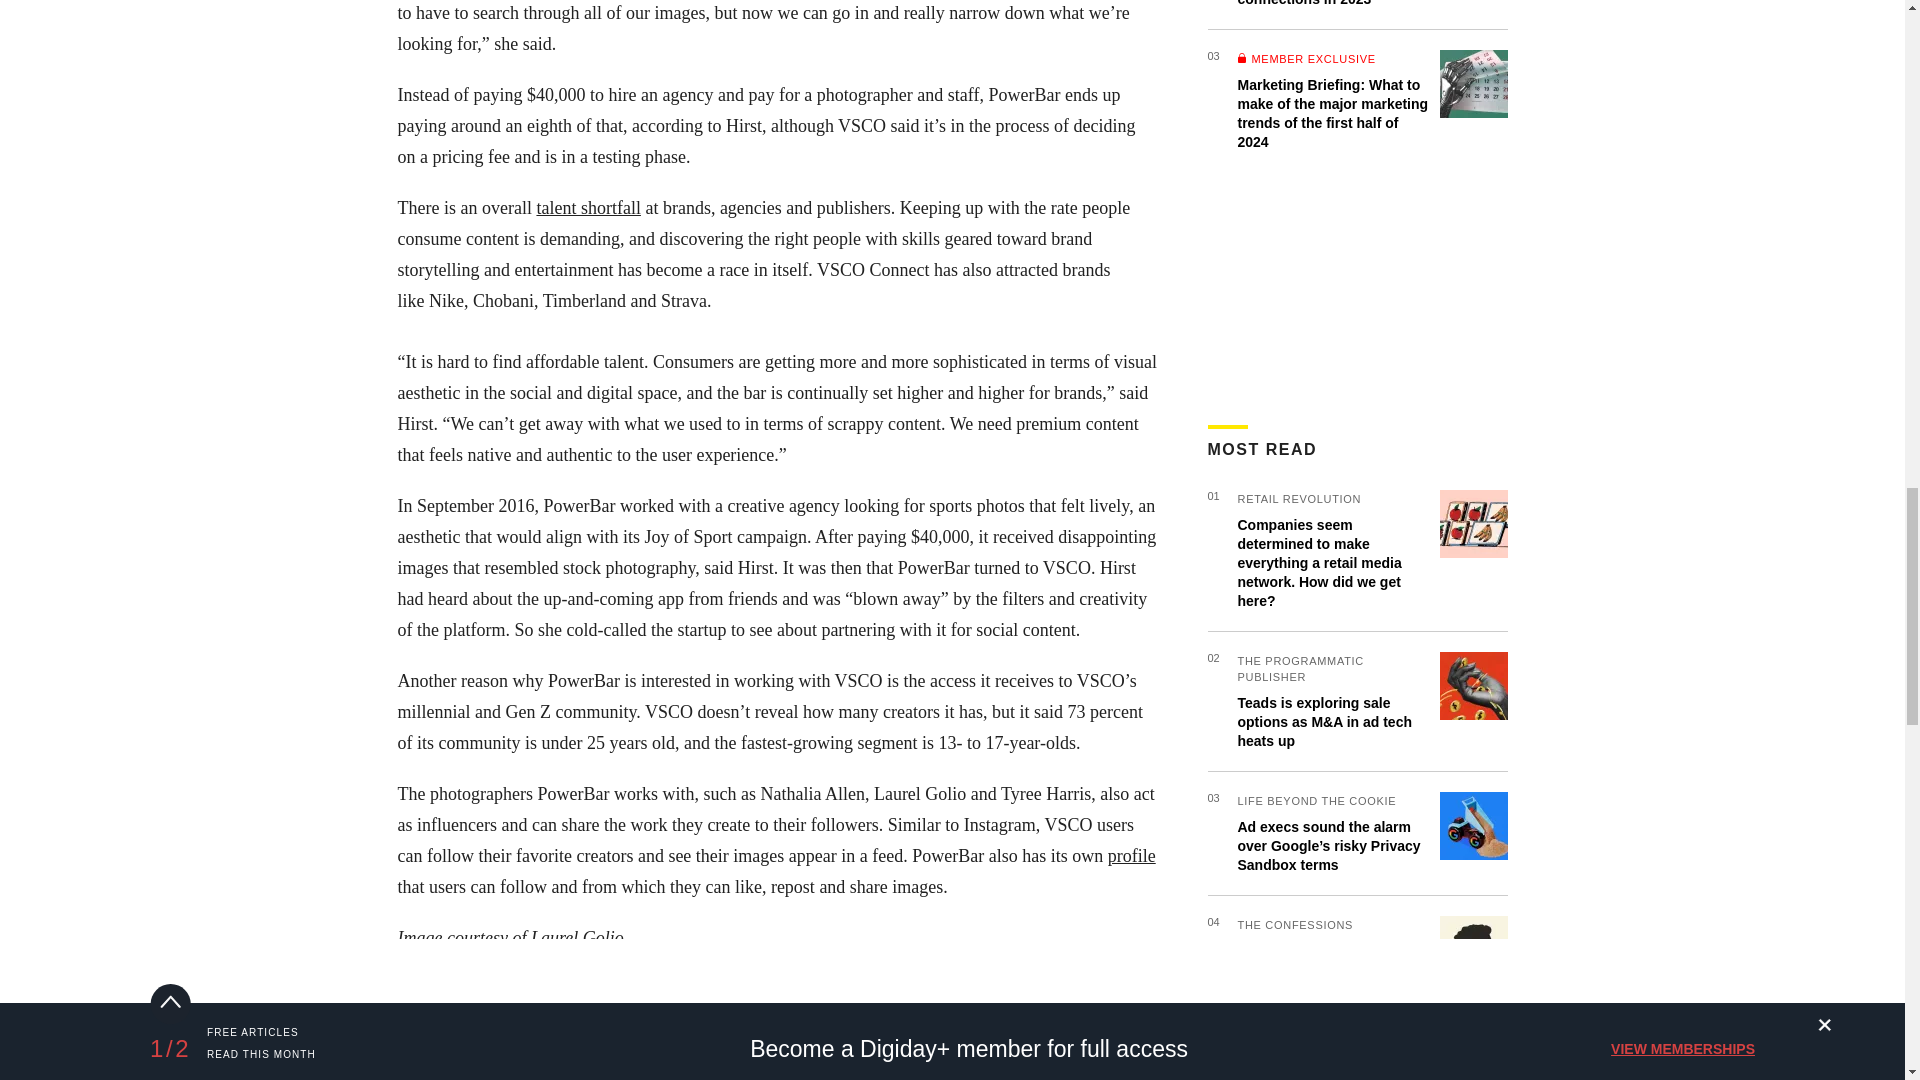 This screenshot has height=1080, width=1920. Describe the element at coordinates (471, 998) in the screenshot. I see `Share on Twitter` at that location.